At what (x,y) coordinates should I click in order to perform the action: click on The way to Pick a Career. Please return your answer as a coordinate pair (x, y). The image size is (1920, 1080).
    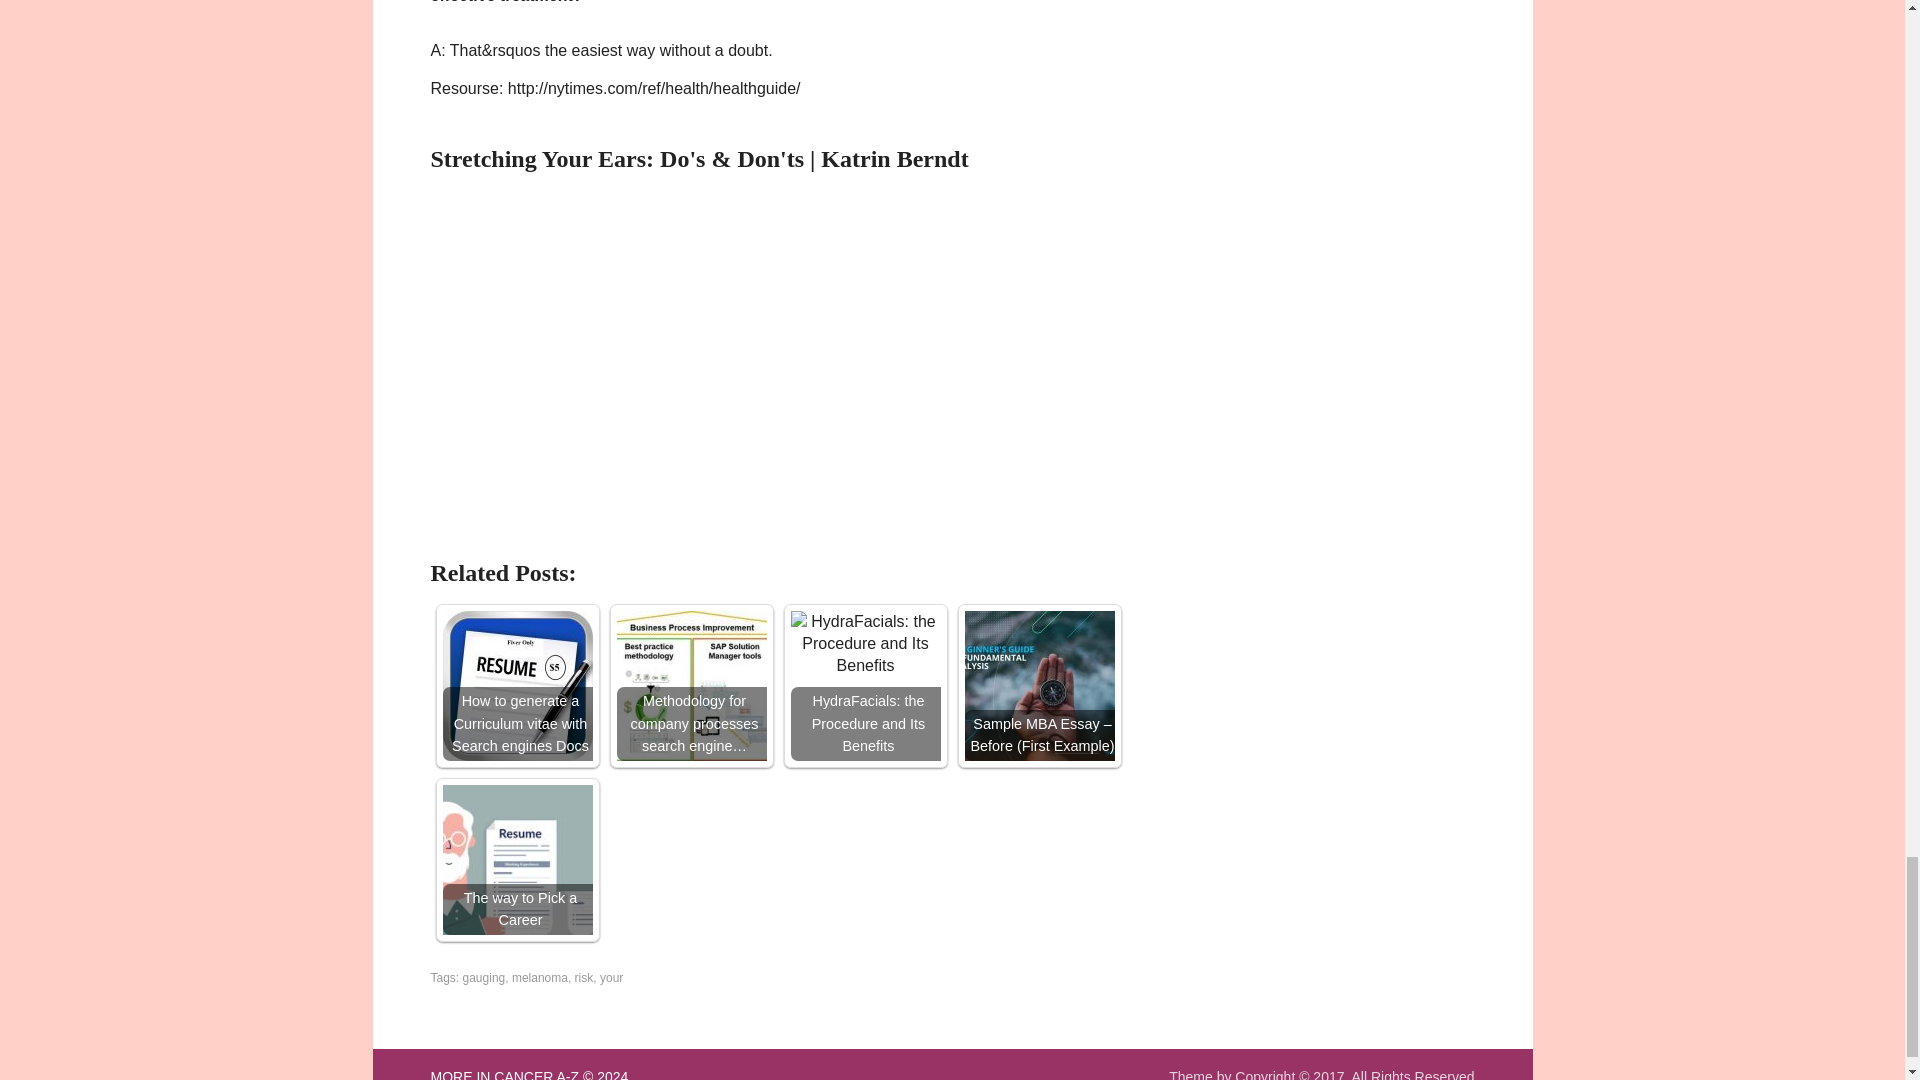
    Looking at the image, I should click on (516, 860).